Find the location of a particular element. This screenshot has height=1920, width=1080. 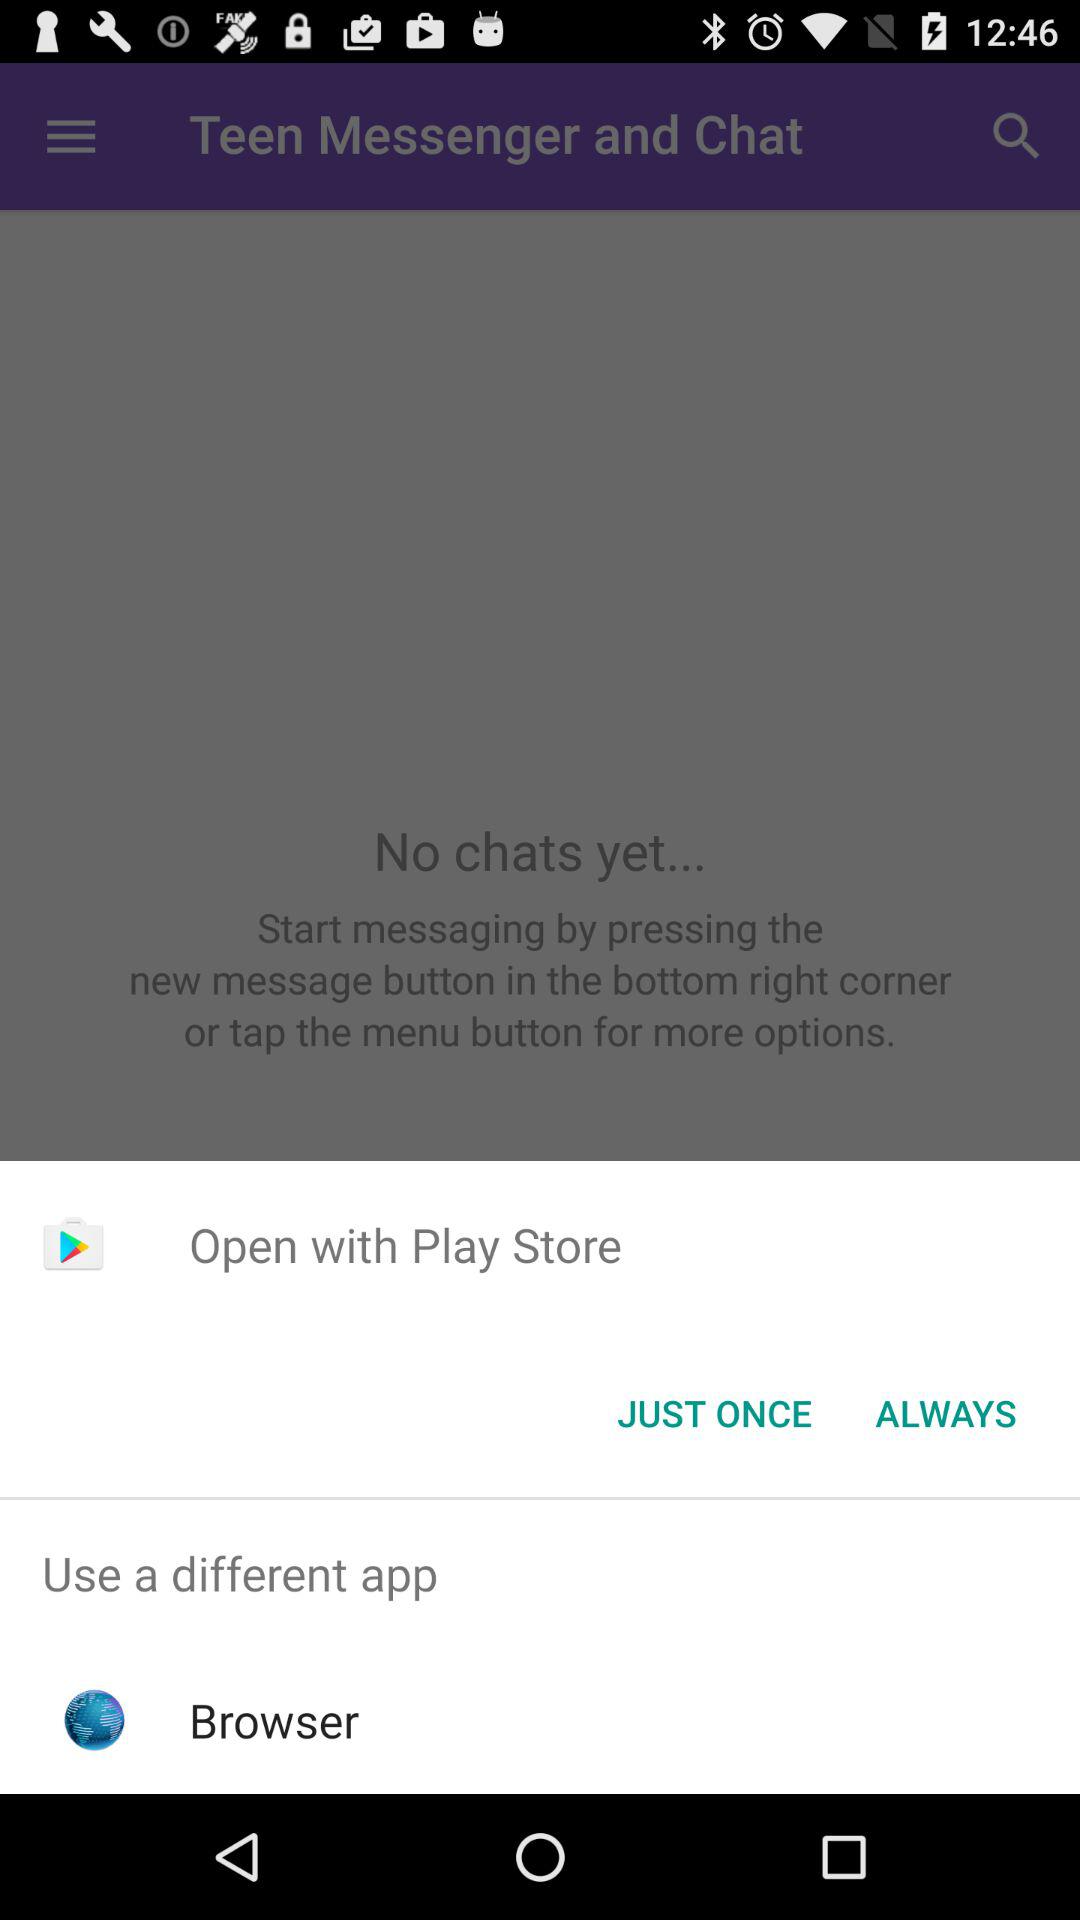

select use a different is located at coordinates (540, 1574).